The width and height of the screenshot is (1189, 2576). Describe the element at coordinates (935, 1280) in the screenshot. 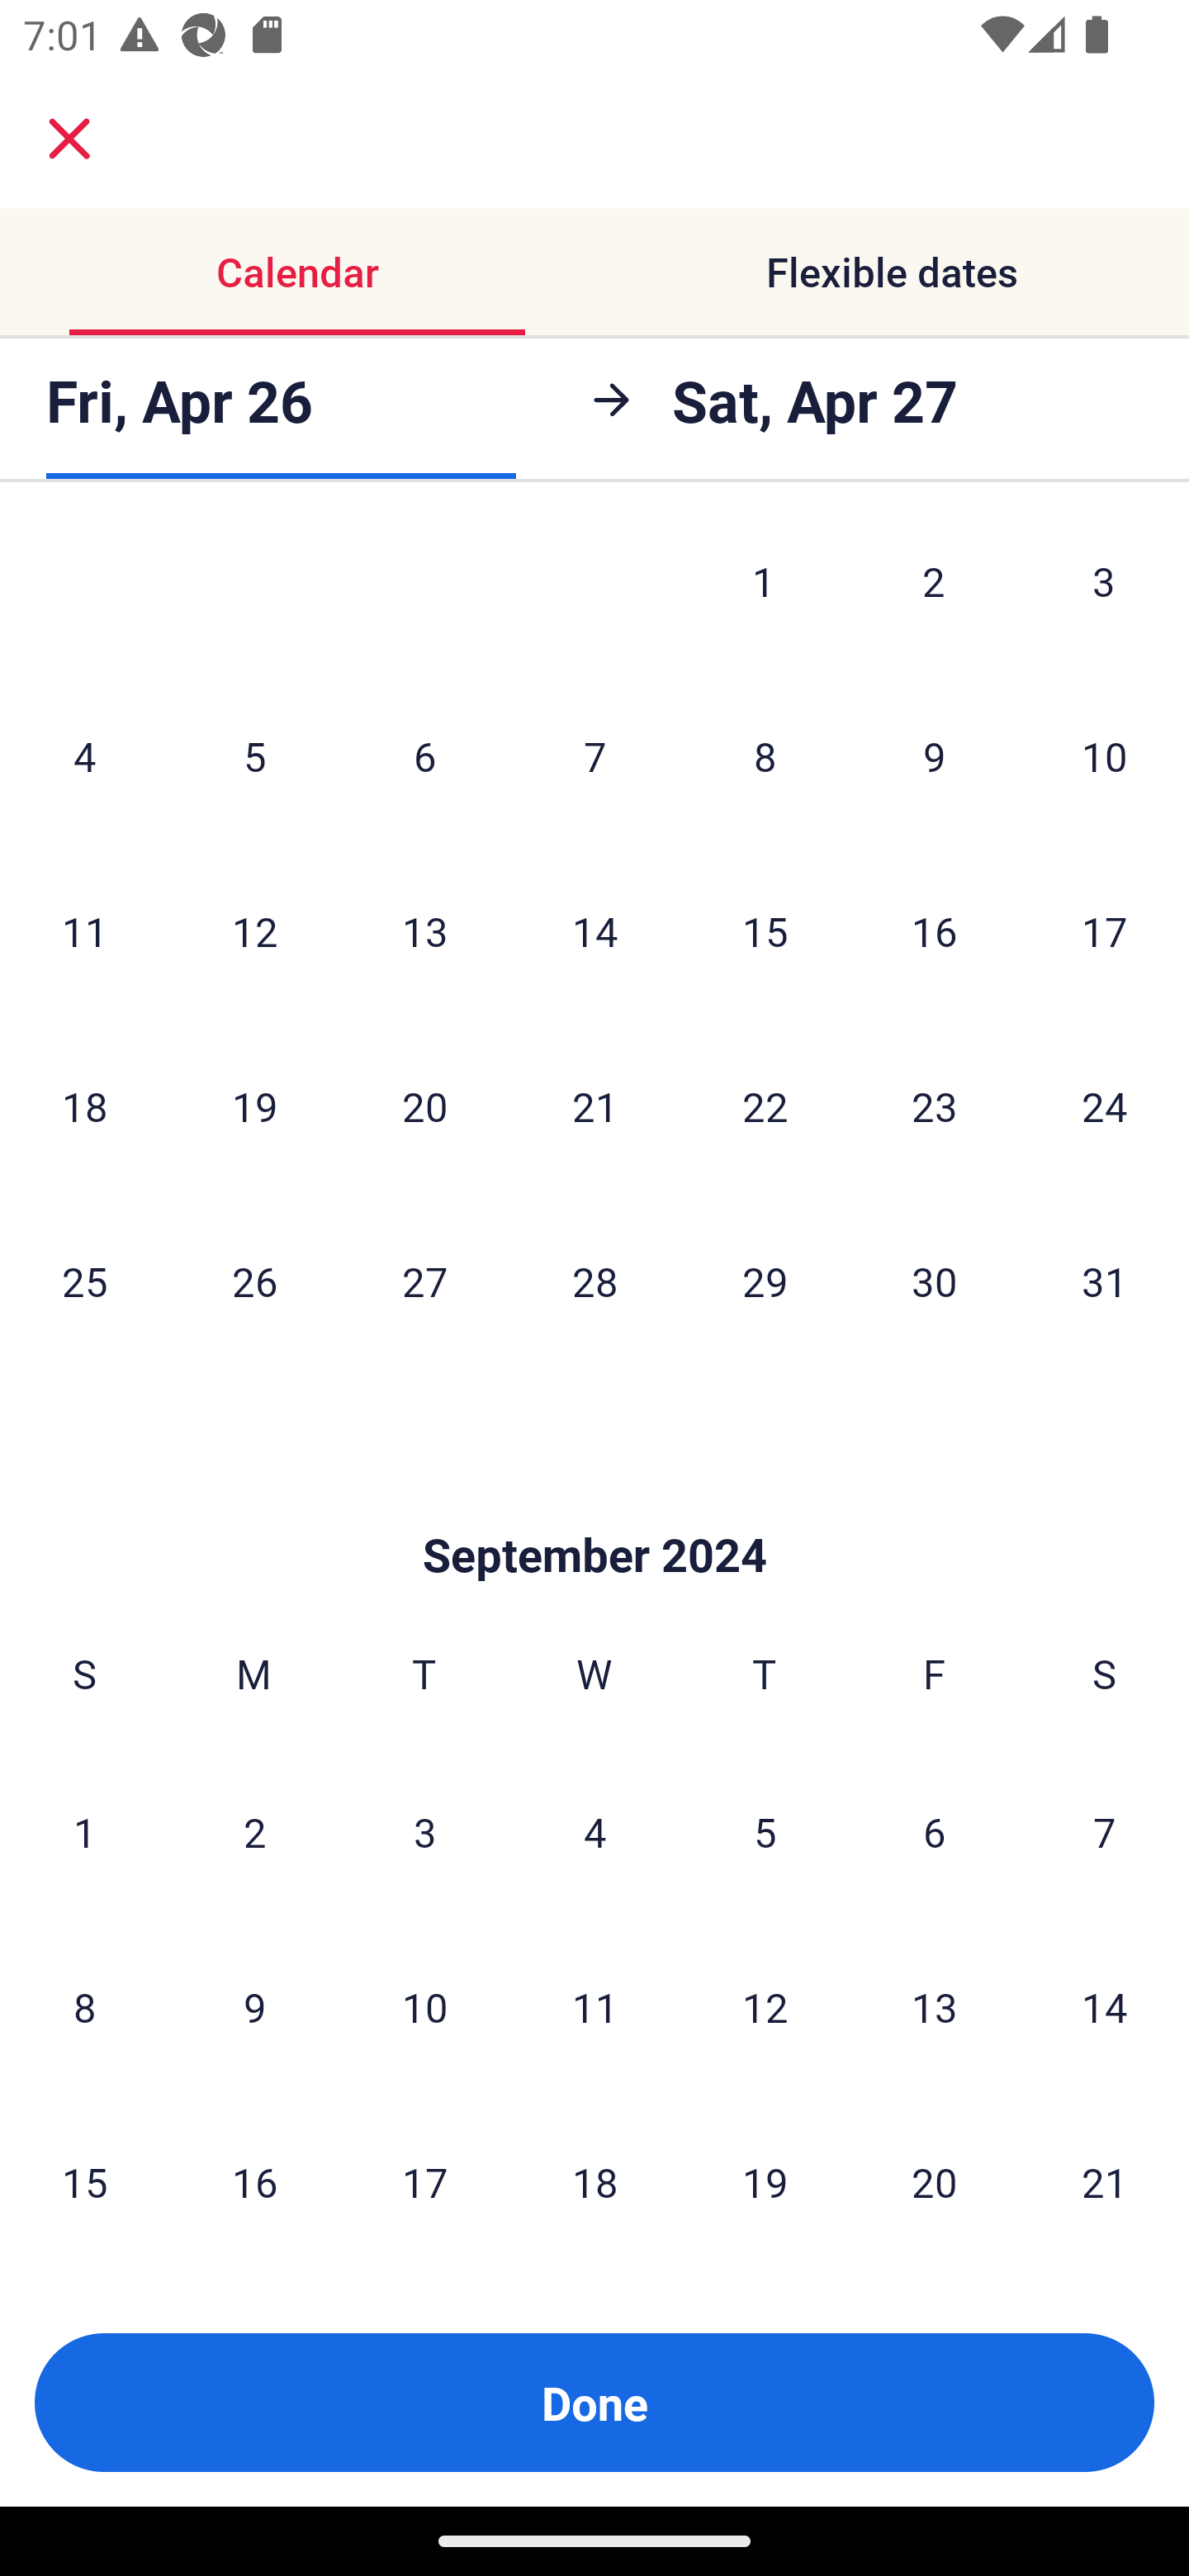

I see `30 Friday, August 30, 2024` at that location.